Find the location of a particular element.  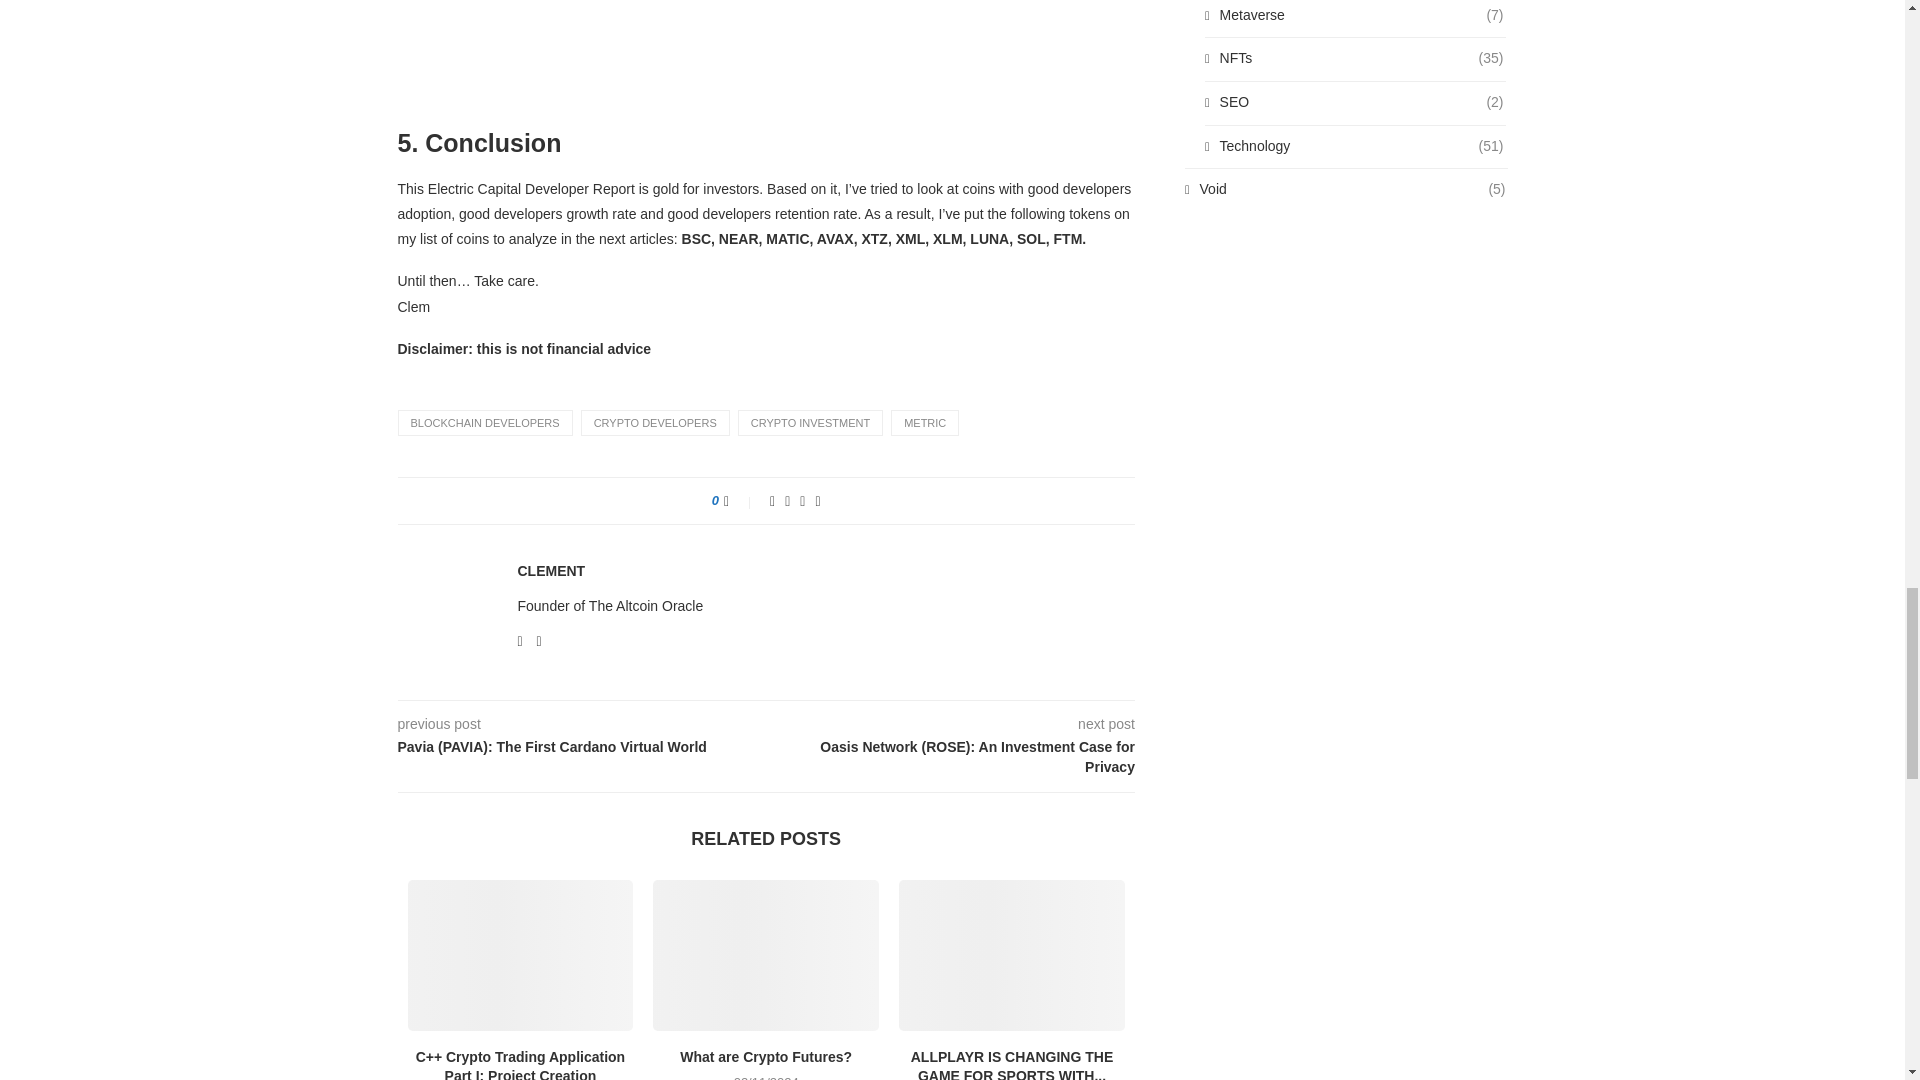

CRYPTO DEVELOPERS is located at coordinates (655, 423).